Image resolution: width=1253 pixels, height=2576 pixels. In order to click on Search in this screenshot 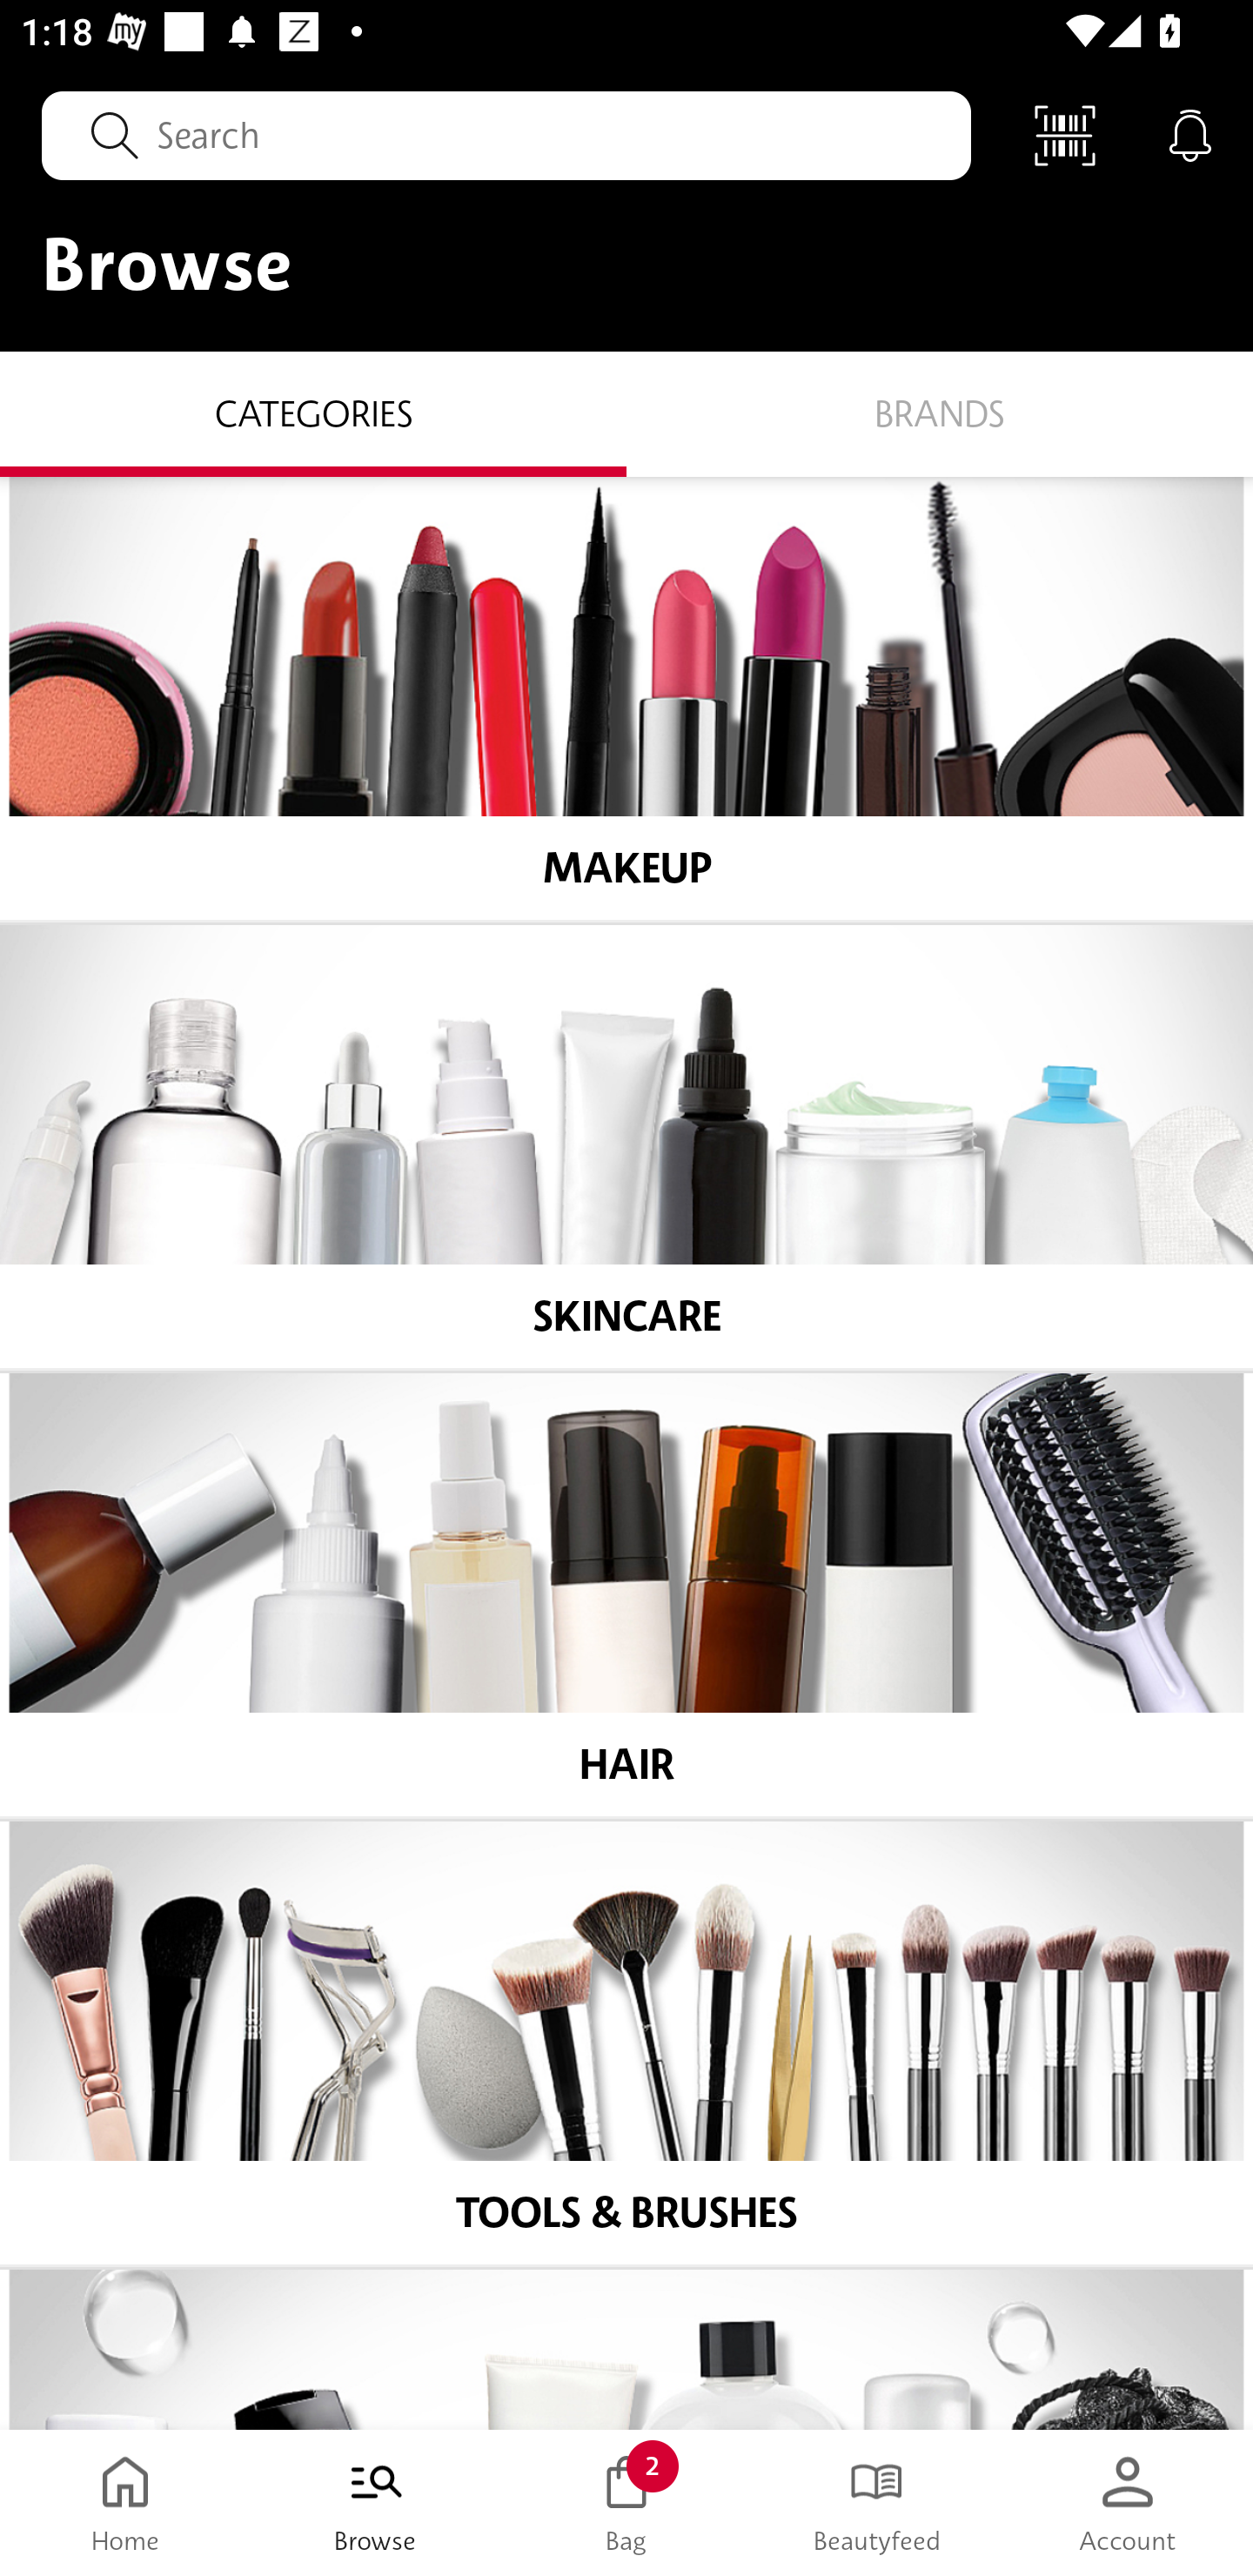, I will do `click(506, 135)`.